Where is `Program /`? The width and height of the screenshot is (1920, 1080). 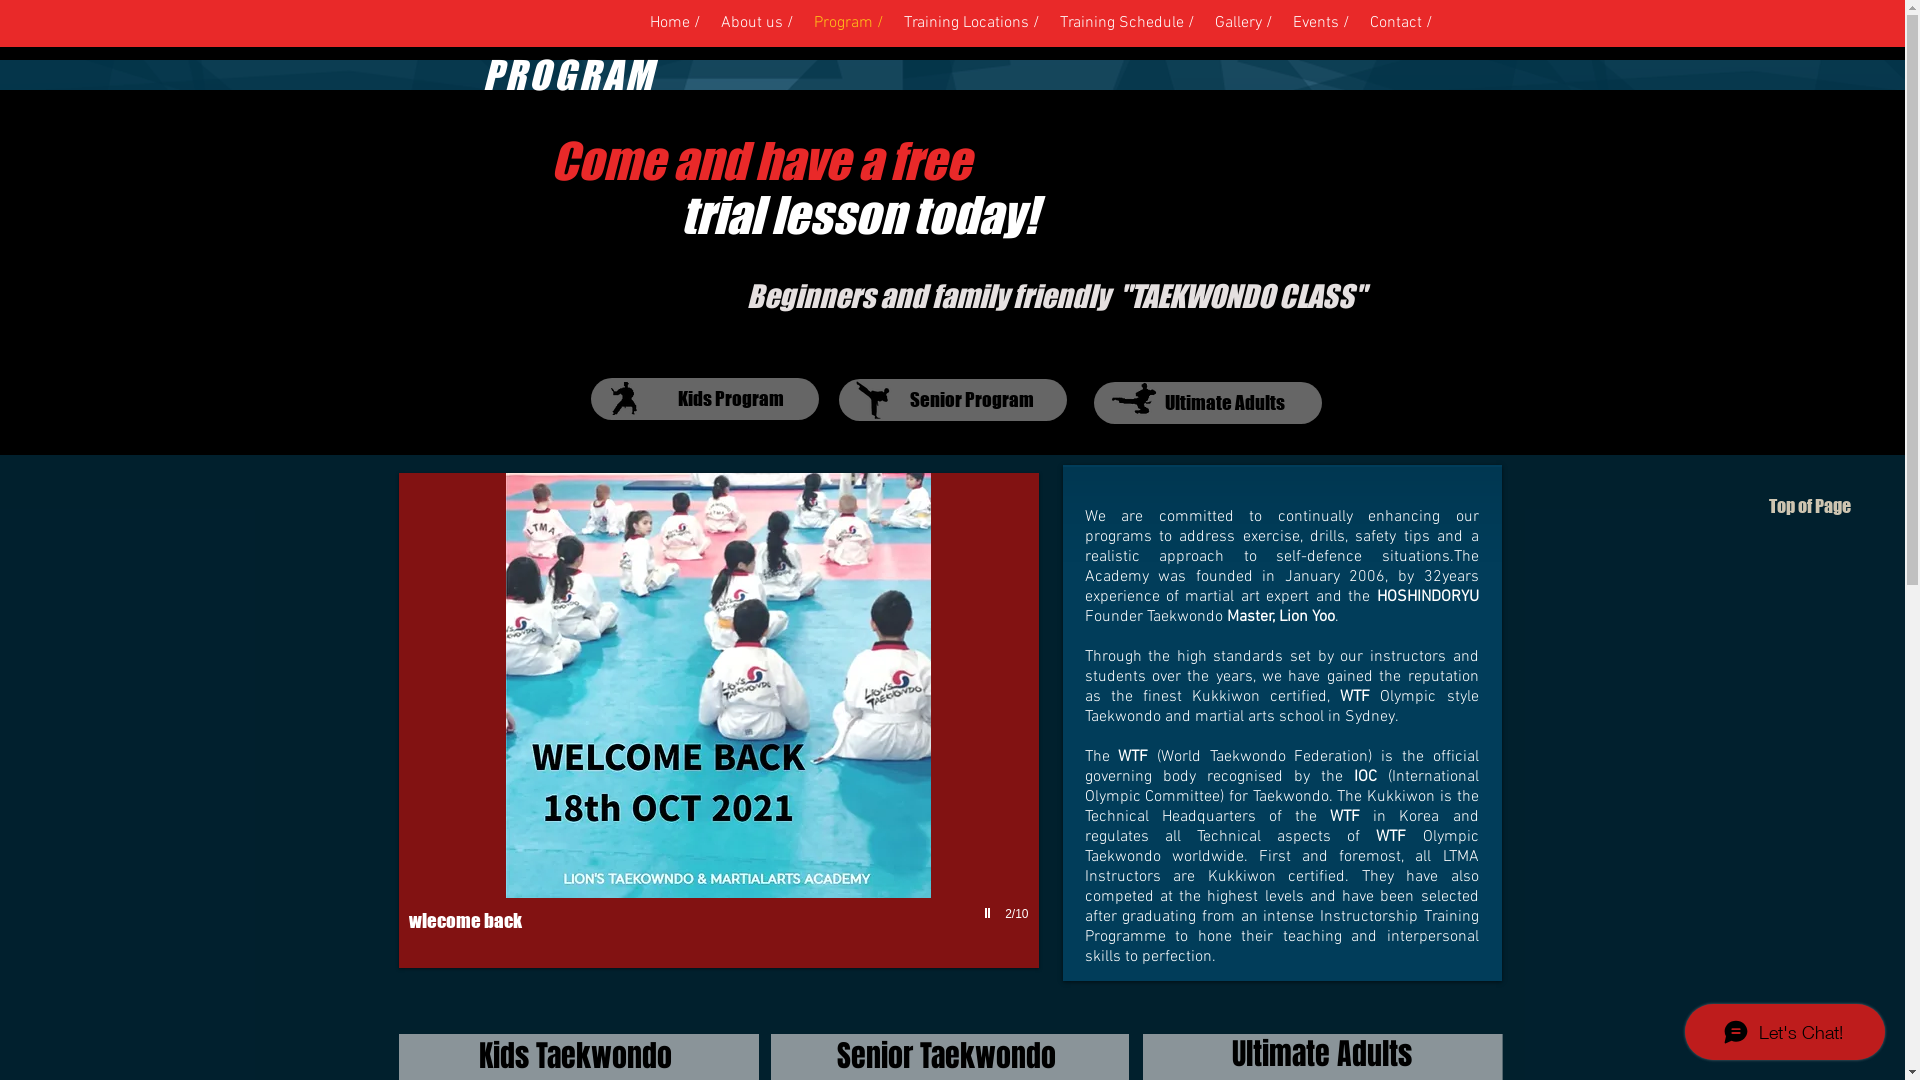
Program / is located at coordinates (849, 23).